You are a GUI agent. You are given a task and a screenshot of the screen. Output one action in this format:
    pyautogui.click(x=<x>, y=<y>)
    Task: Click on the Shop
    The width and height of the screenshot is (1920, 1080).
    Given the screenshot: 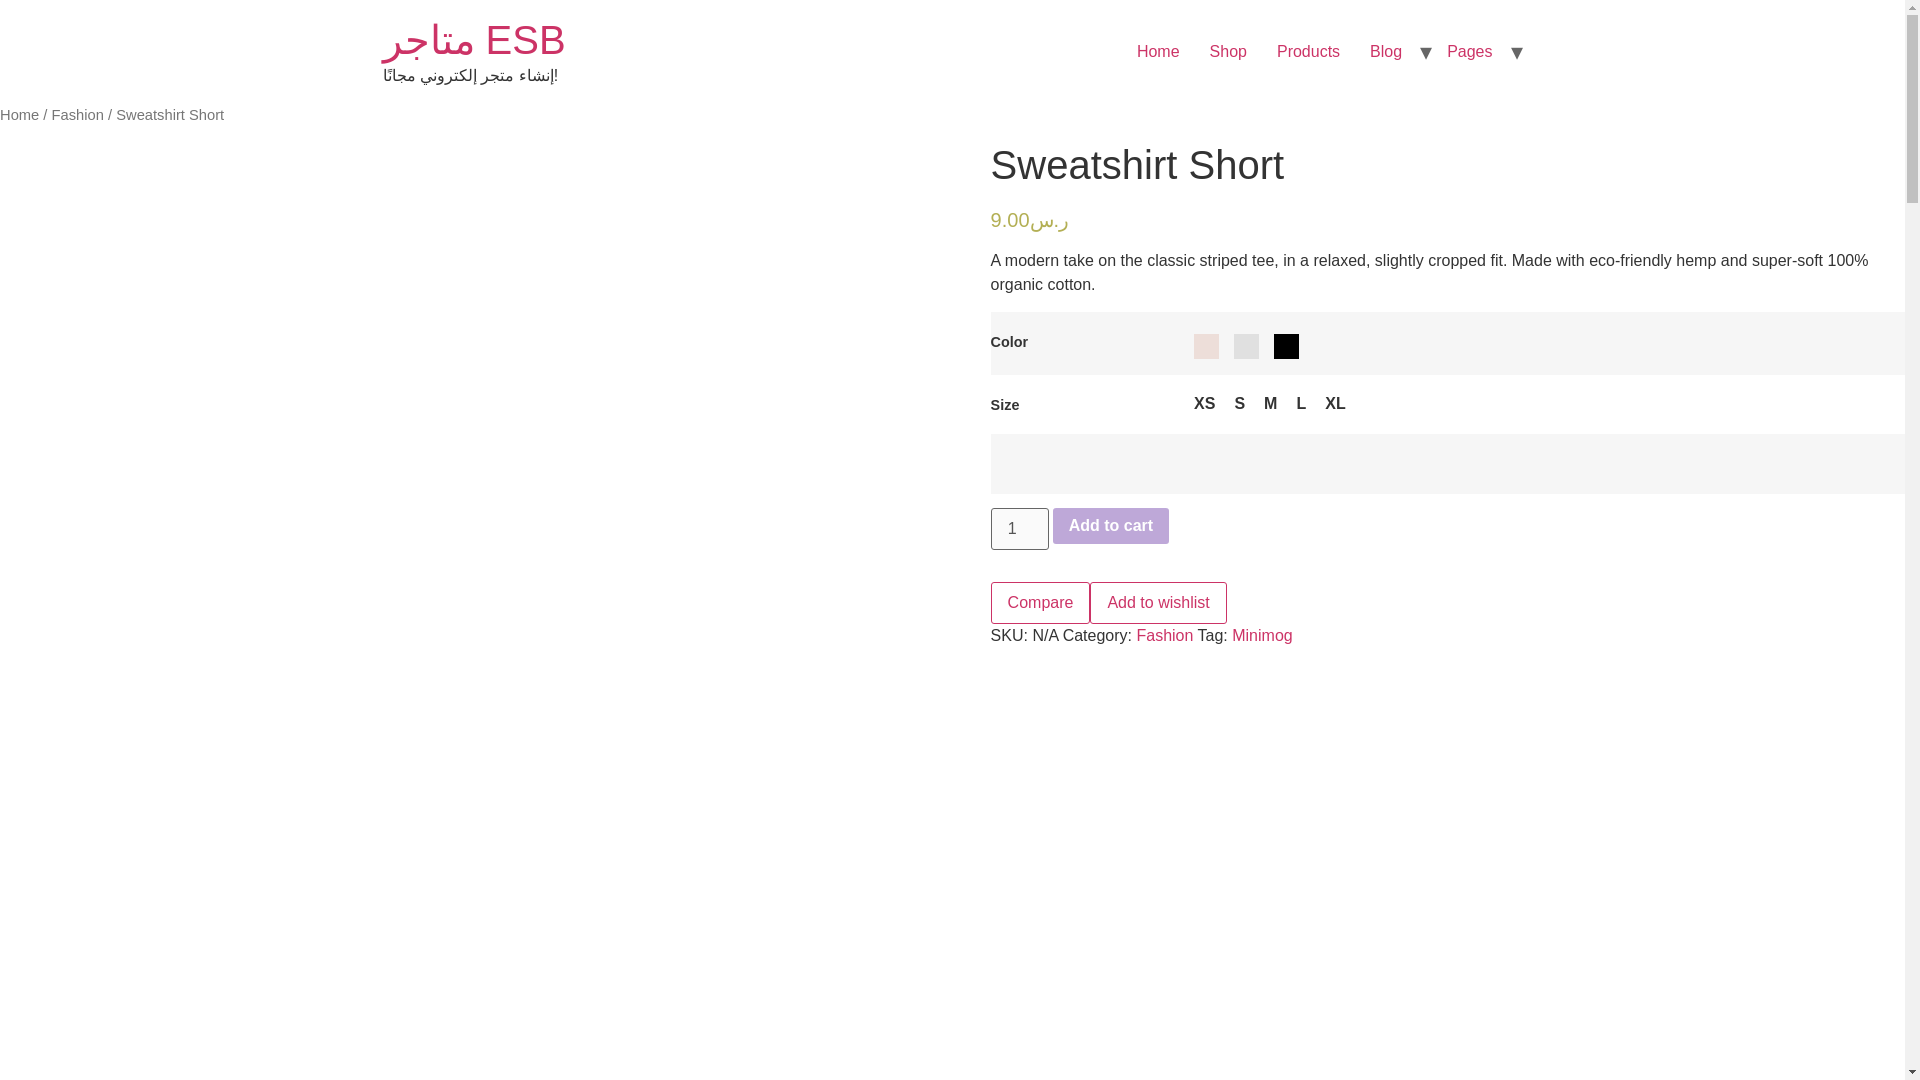 What is the action you would take?
    pyautogui.click(x=1228, y=52)
    